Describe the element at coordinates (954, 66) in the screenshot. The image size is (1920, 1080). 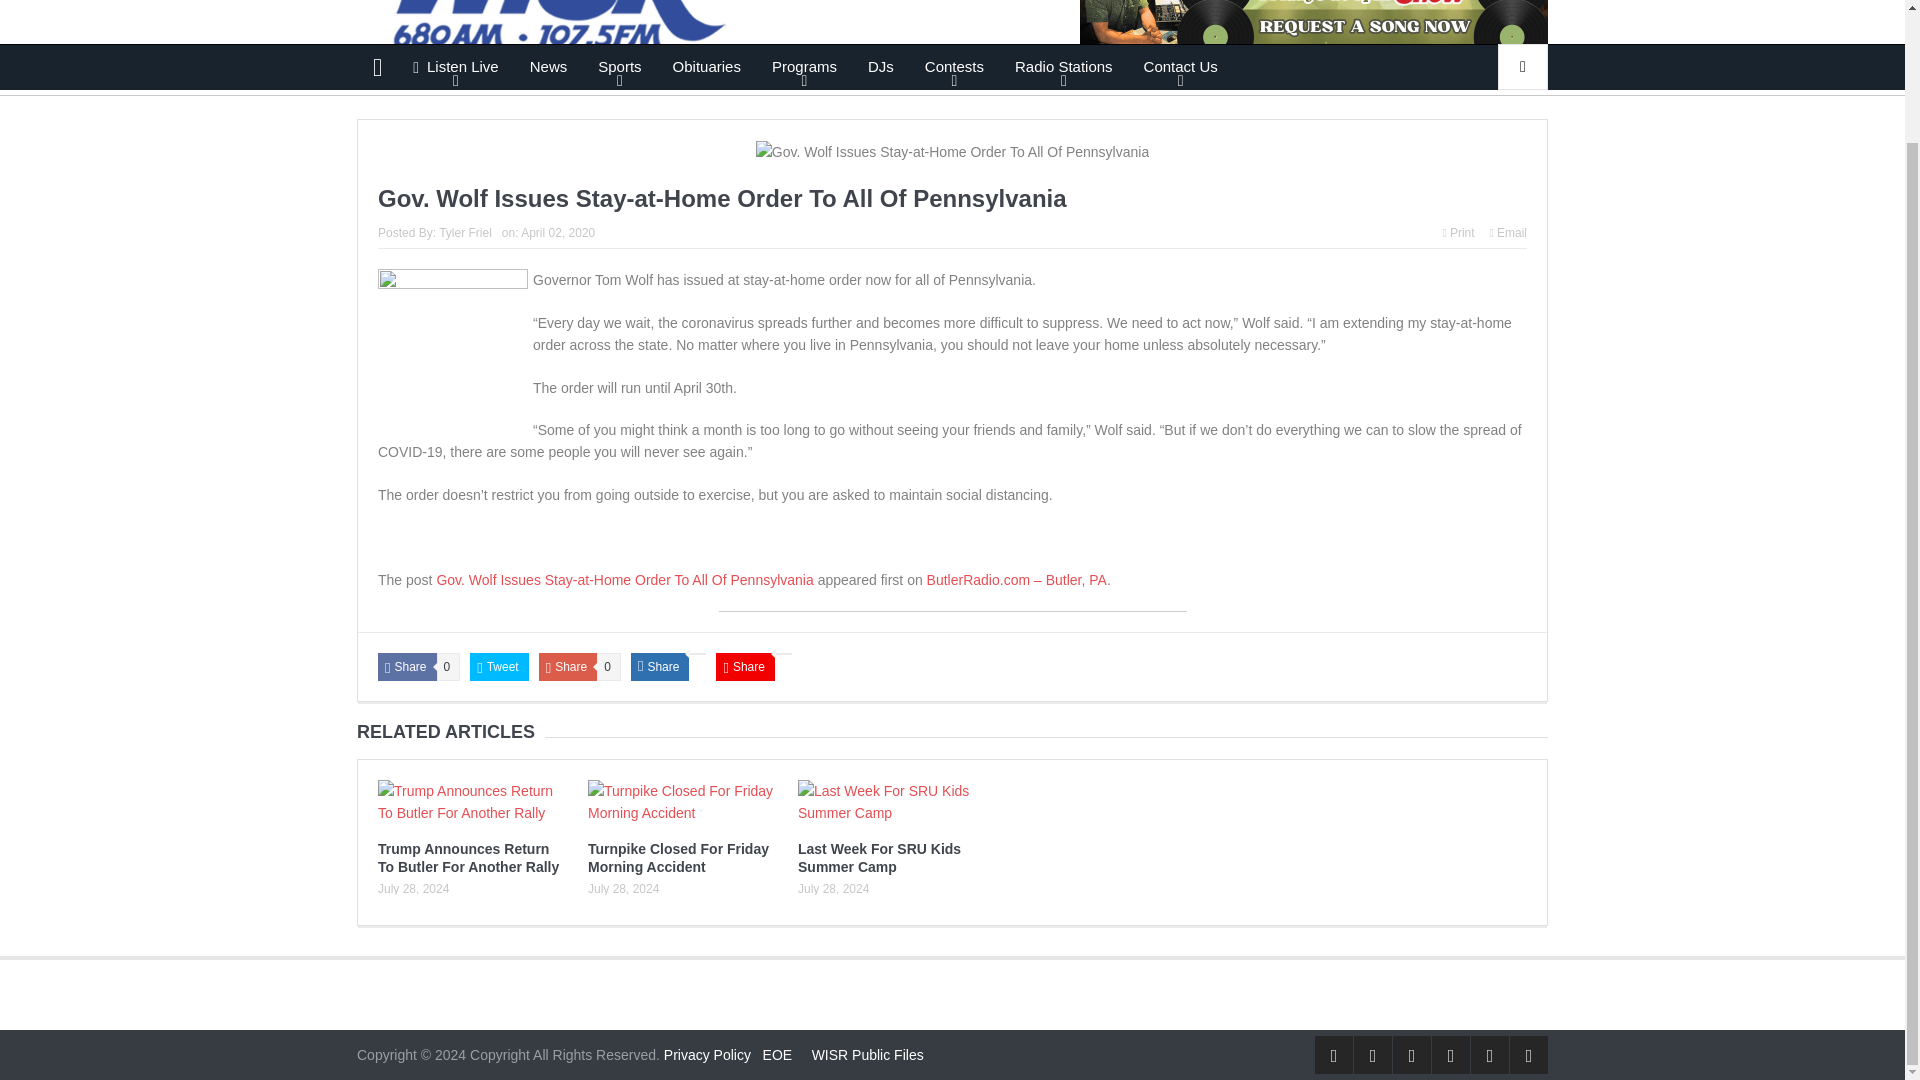
I see `Contests` at that location.